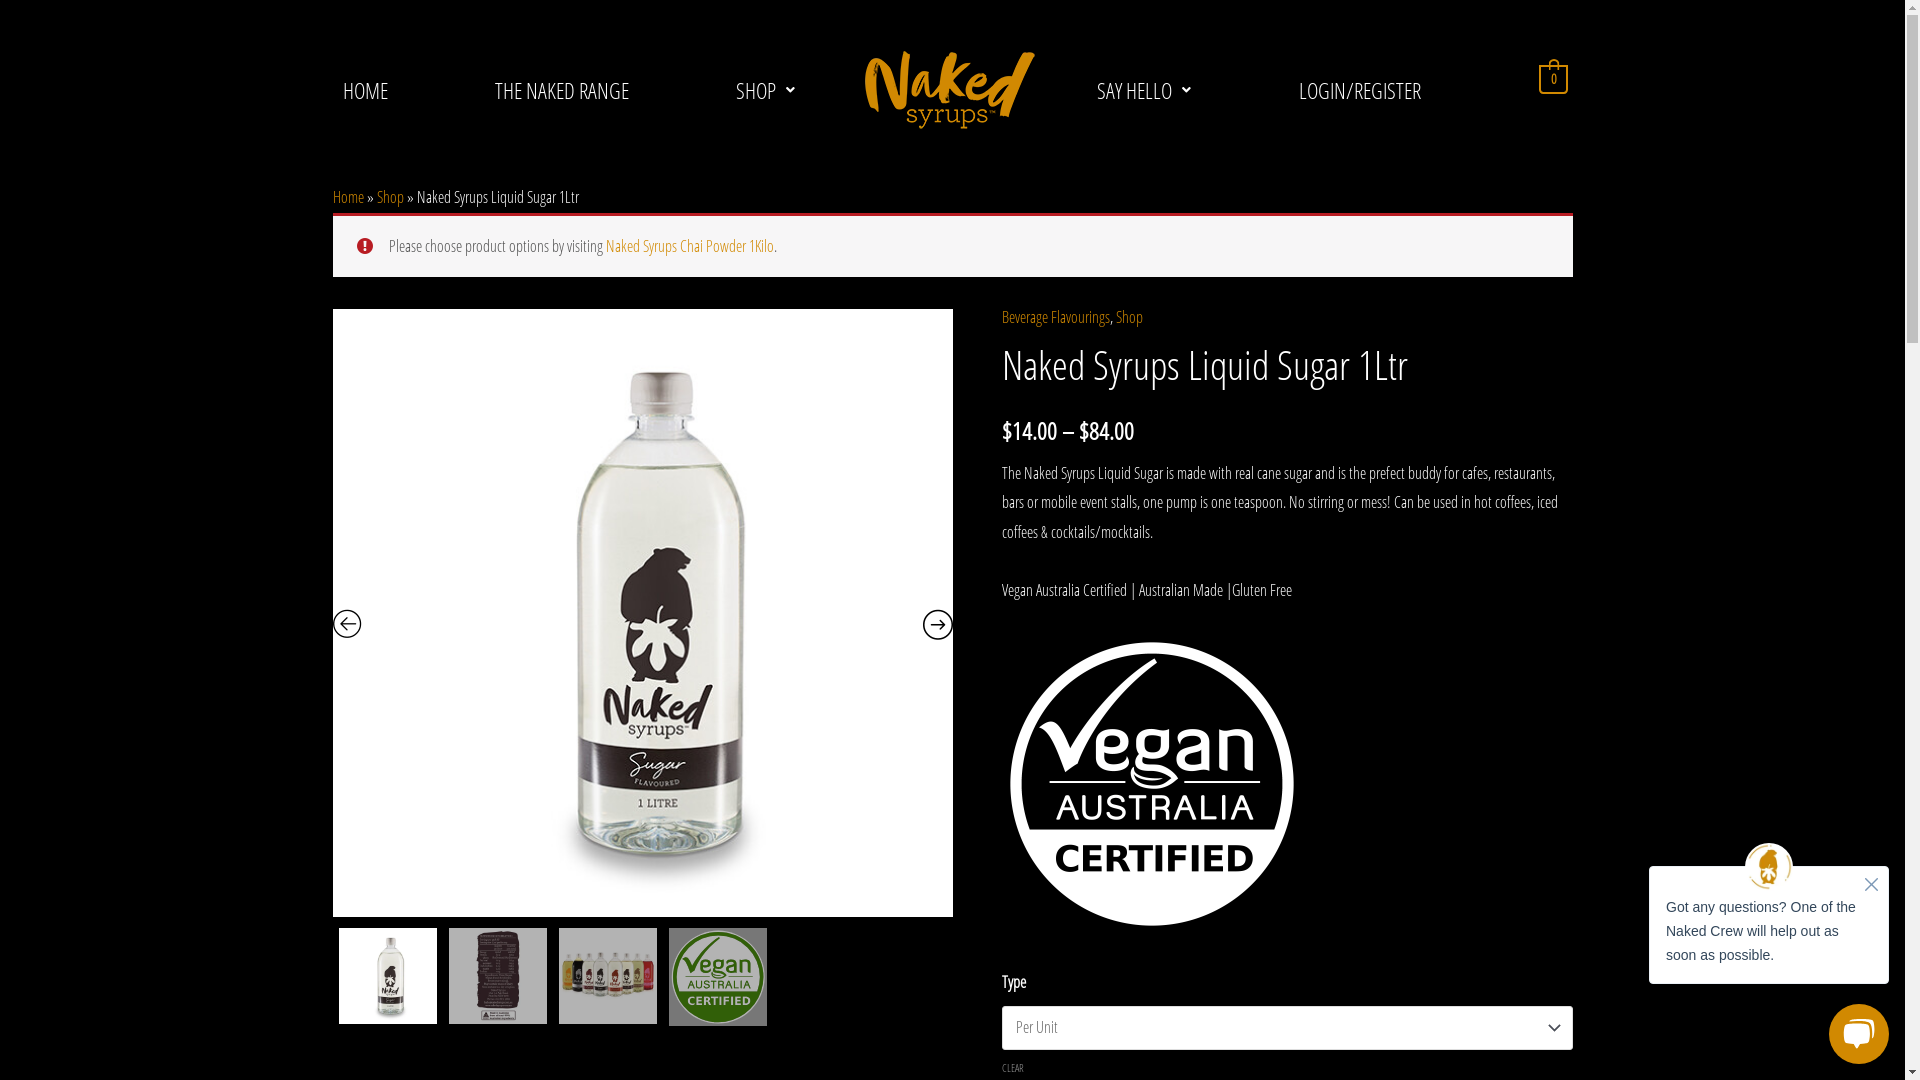 This screenshot has width=1920, height=1080. What do you see at coordinates (348, 197) in the screenshot?
I see `Home` at bounding box center [348, 197].